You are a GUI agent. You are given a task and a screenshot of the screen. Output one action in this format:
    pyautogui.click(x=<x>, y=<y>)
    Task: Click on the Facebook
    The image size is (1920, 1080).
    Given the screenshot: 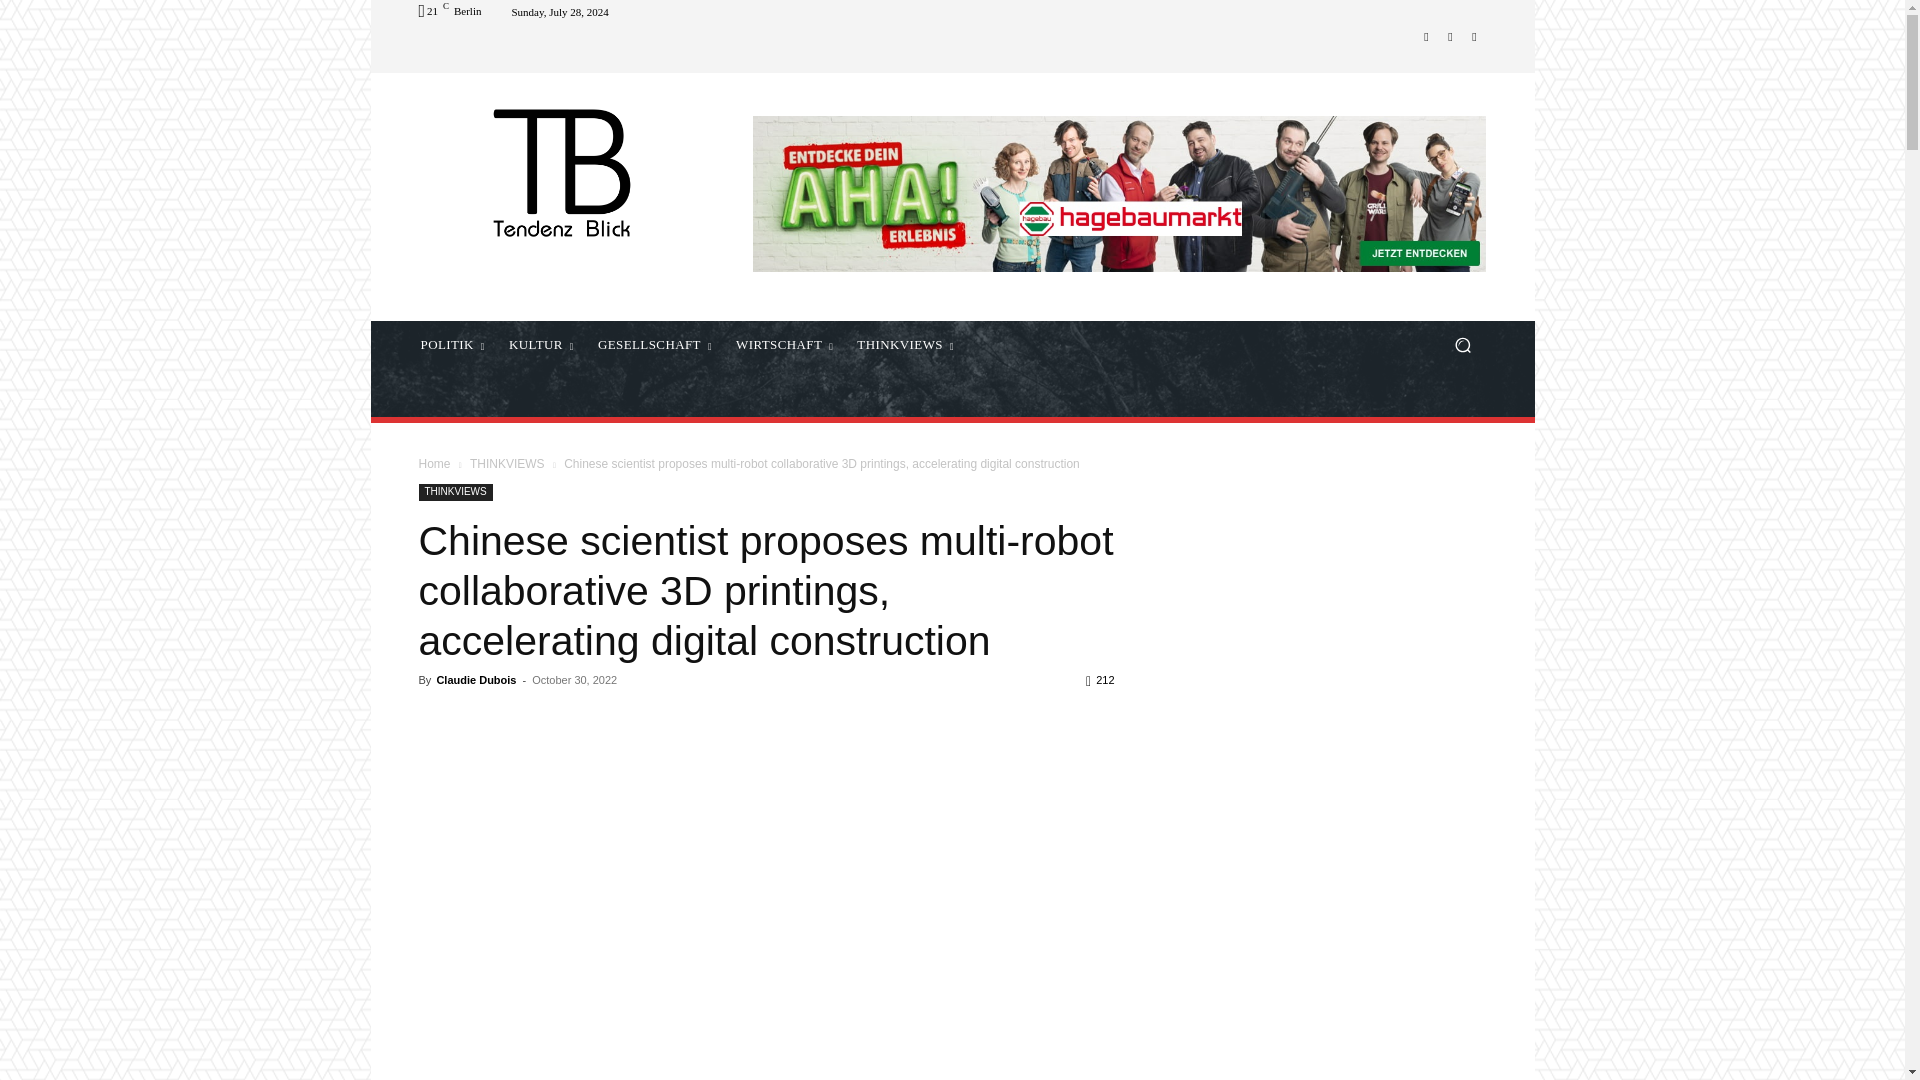 What is the action you would take?
    pyautogui.click(x=1426, y=35)
    